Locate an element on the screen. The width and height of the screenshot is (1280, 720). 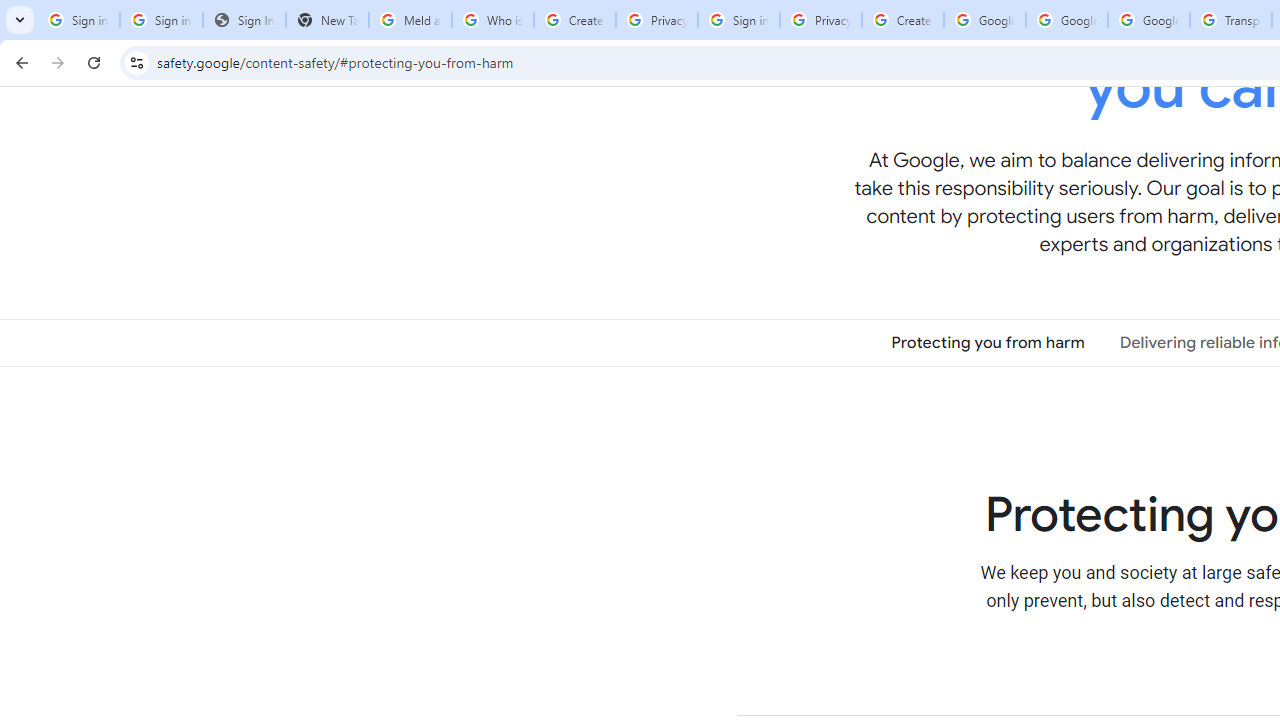
Create your Google Account is located at coordinates (574, 20).